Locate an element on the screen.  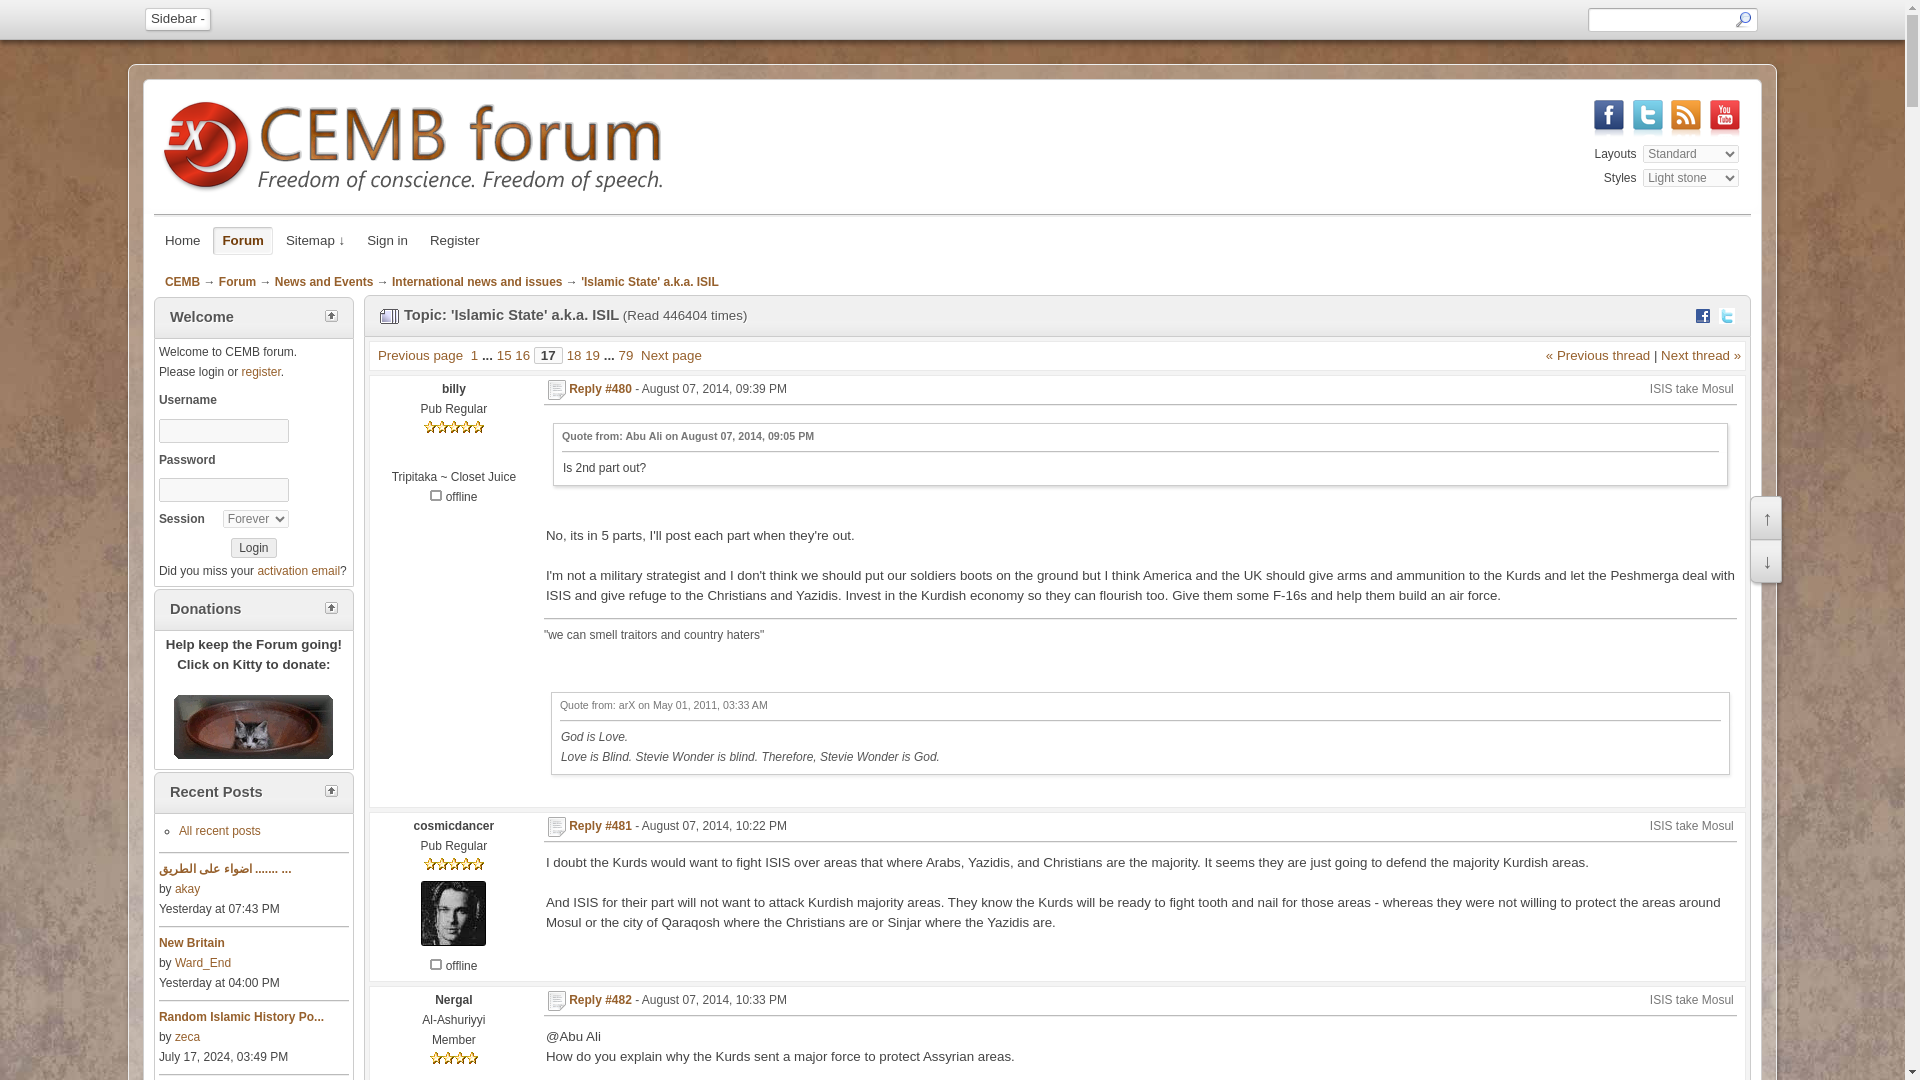
International news and issues is located at coordinates (476, 282).